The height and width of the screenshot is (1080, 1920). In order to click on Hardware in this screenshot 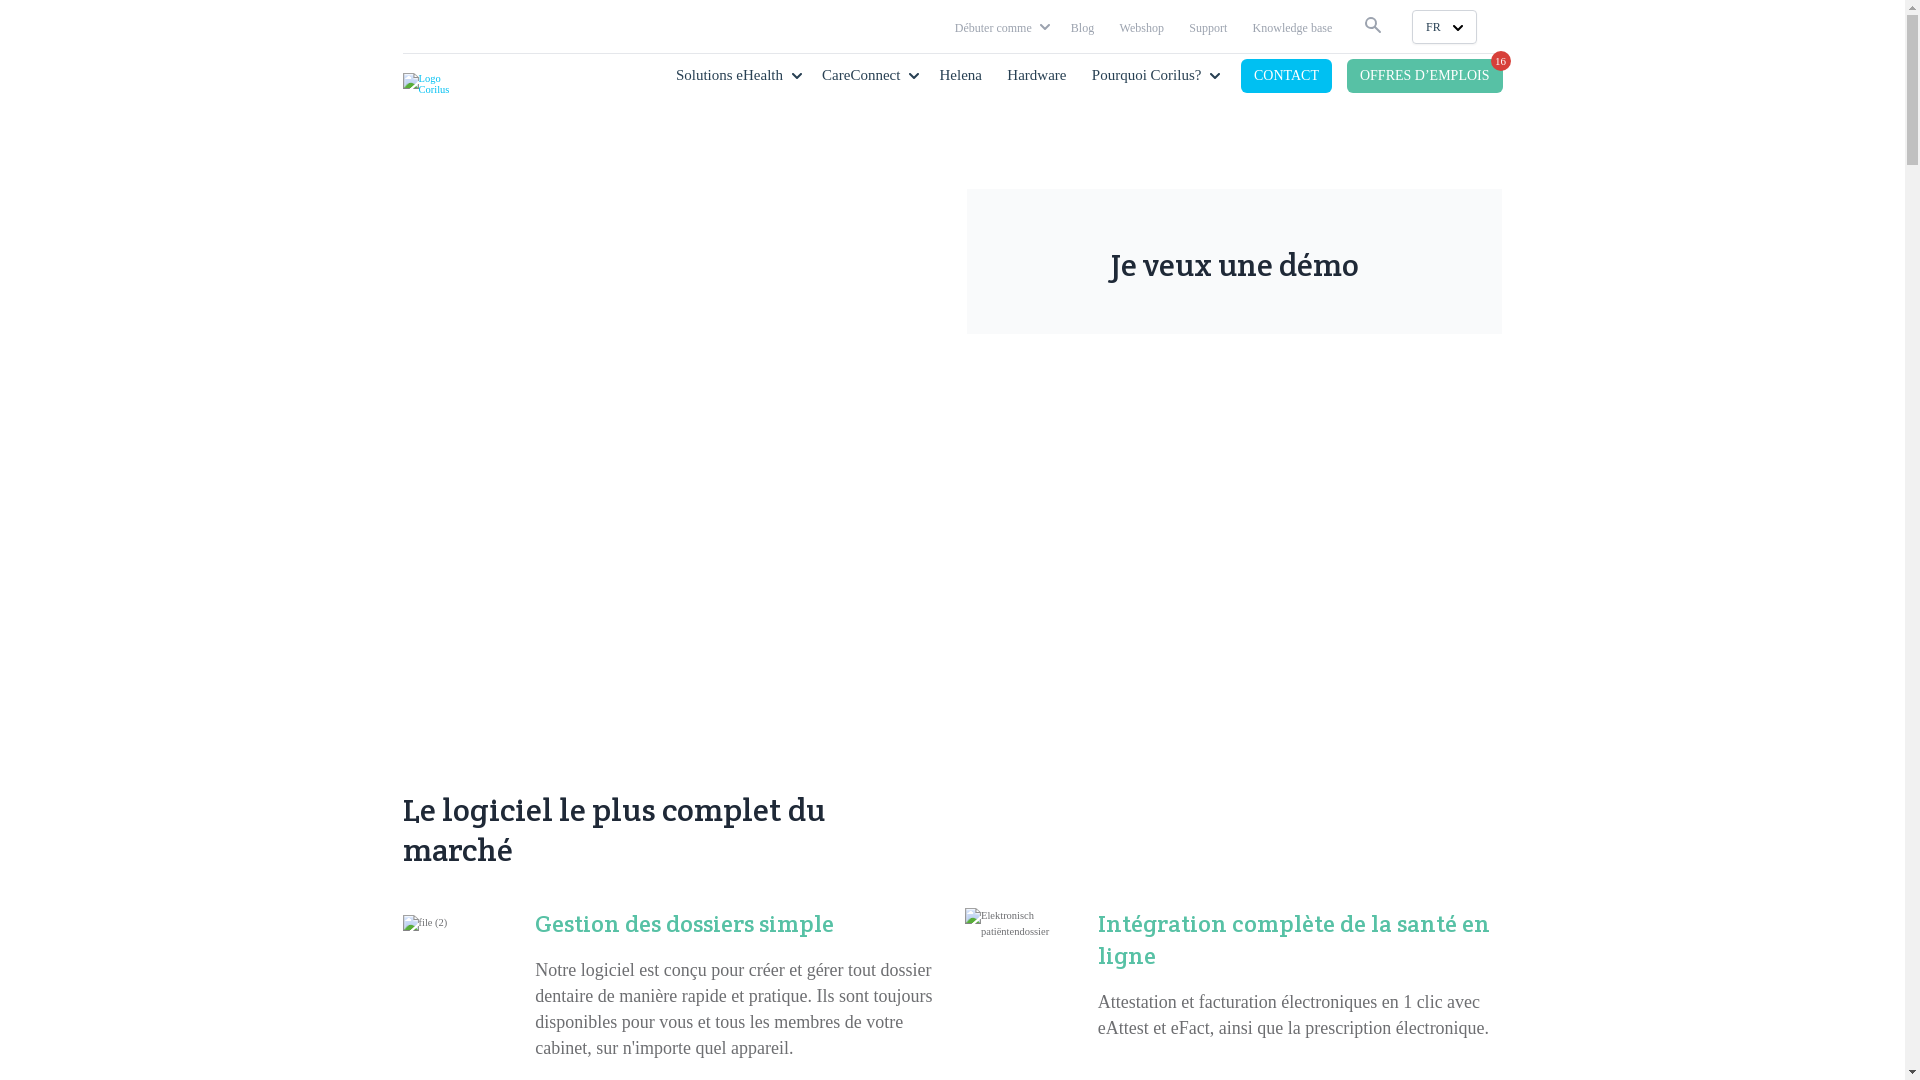, I will do `click(1036, 75)`.